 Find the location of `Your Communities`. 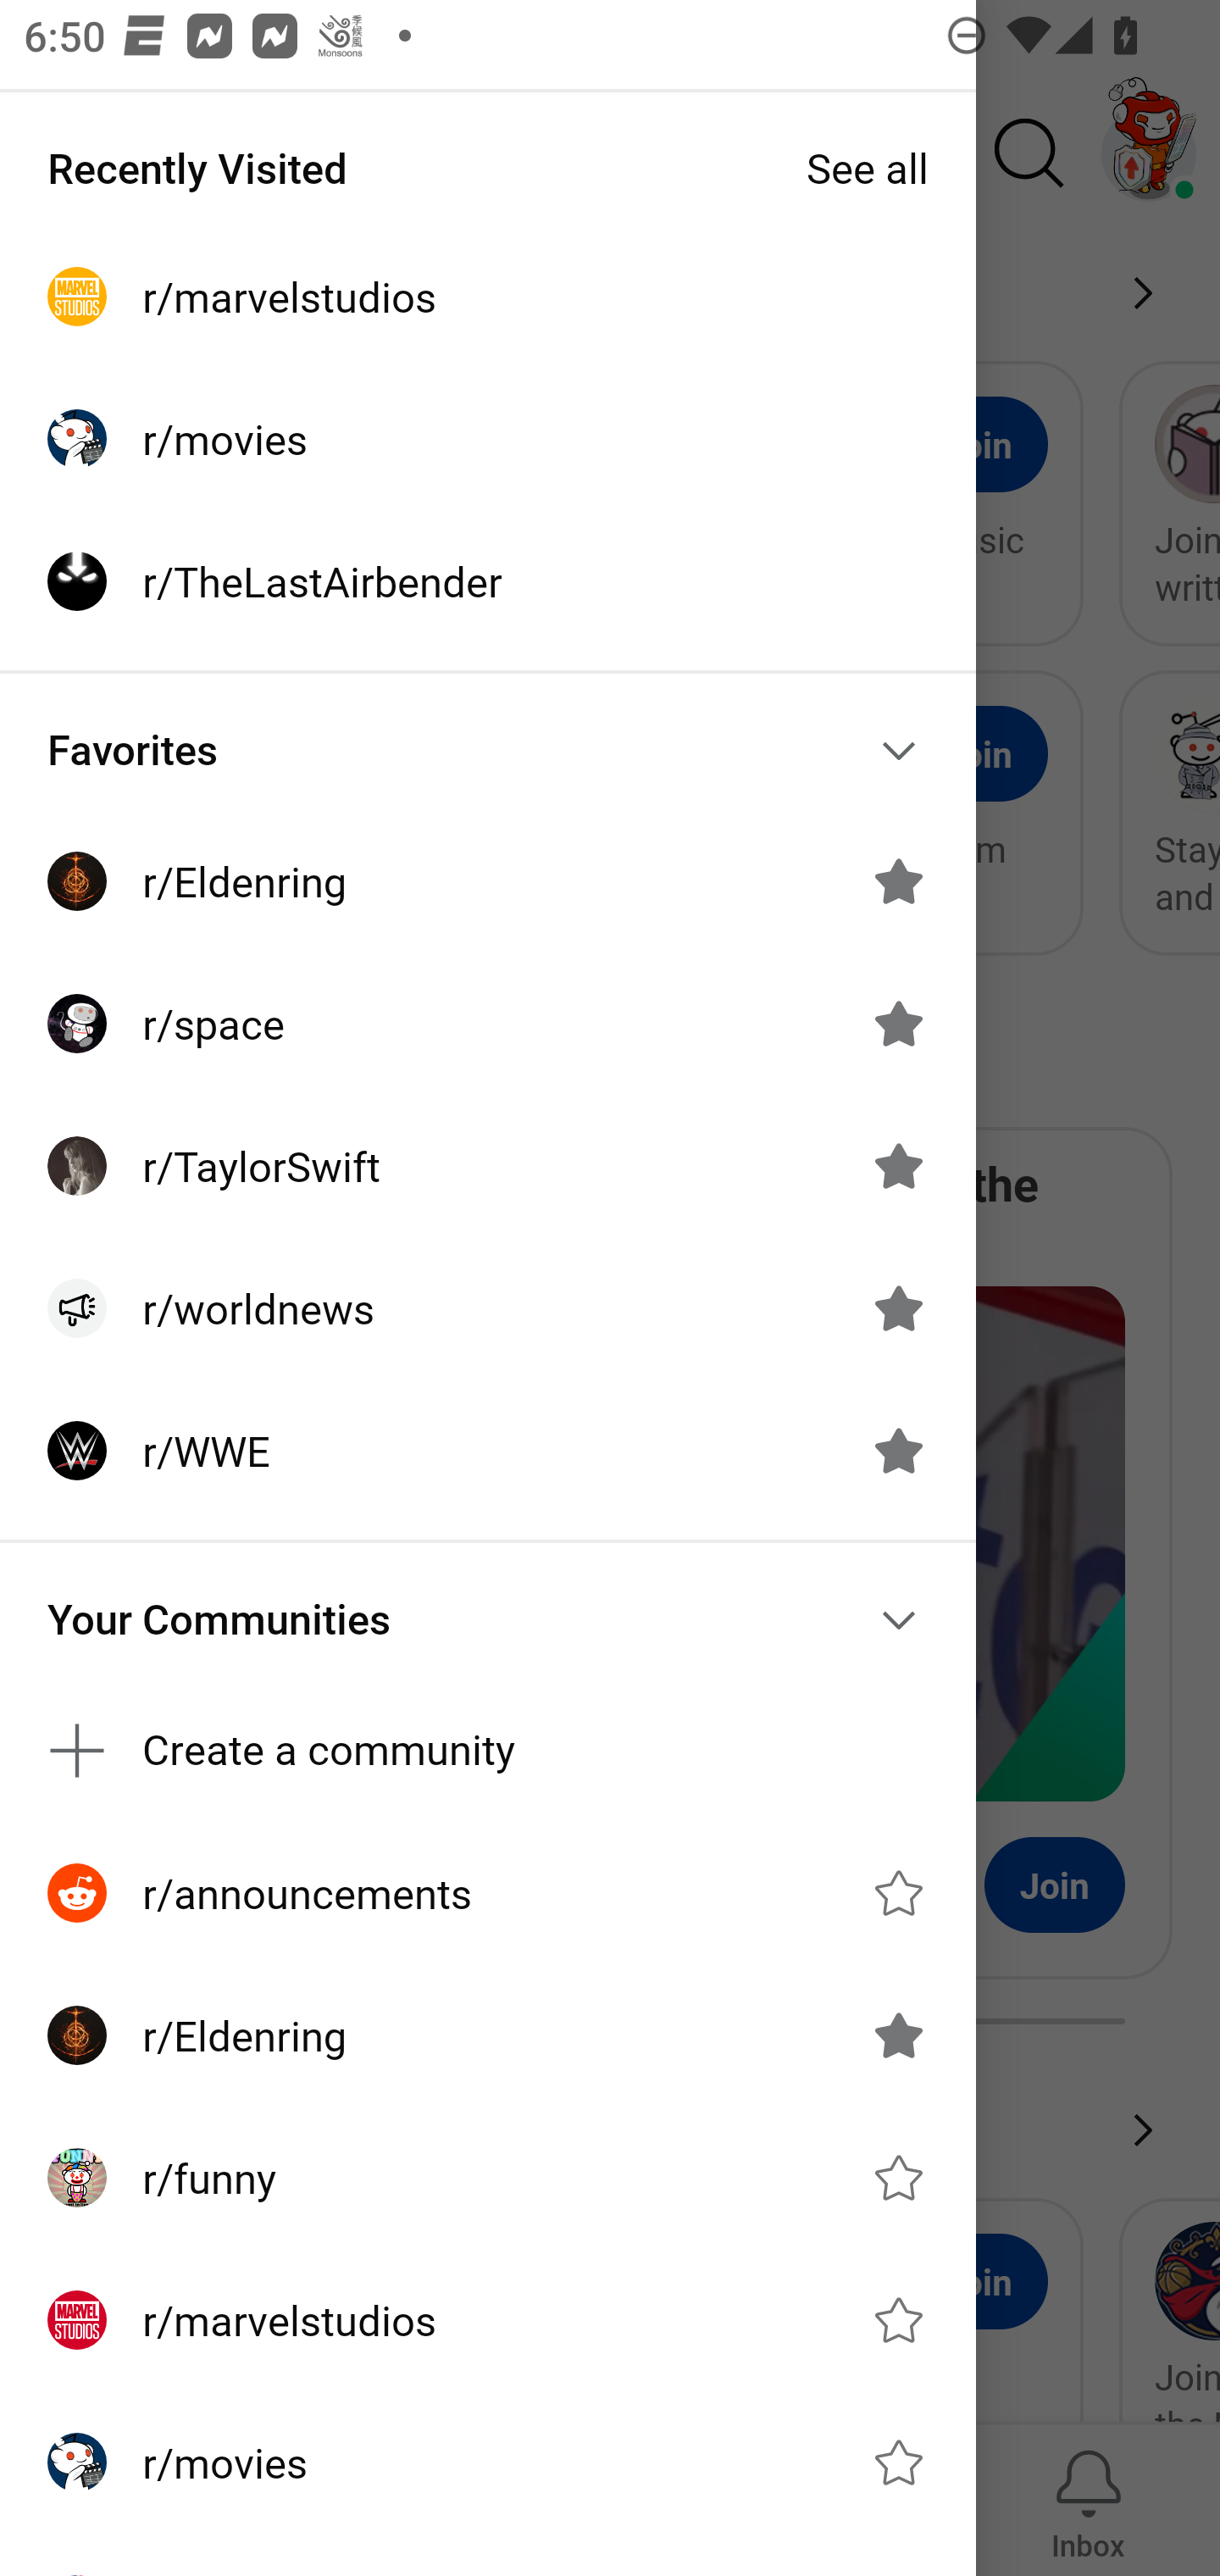

Your Communities is located at coordinates (488, 1620).